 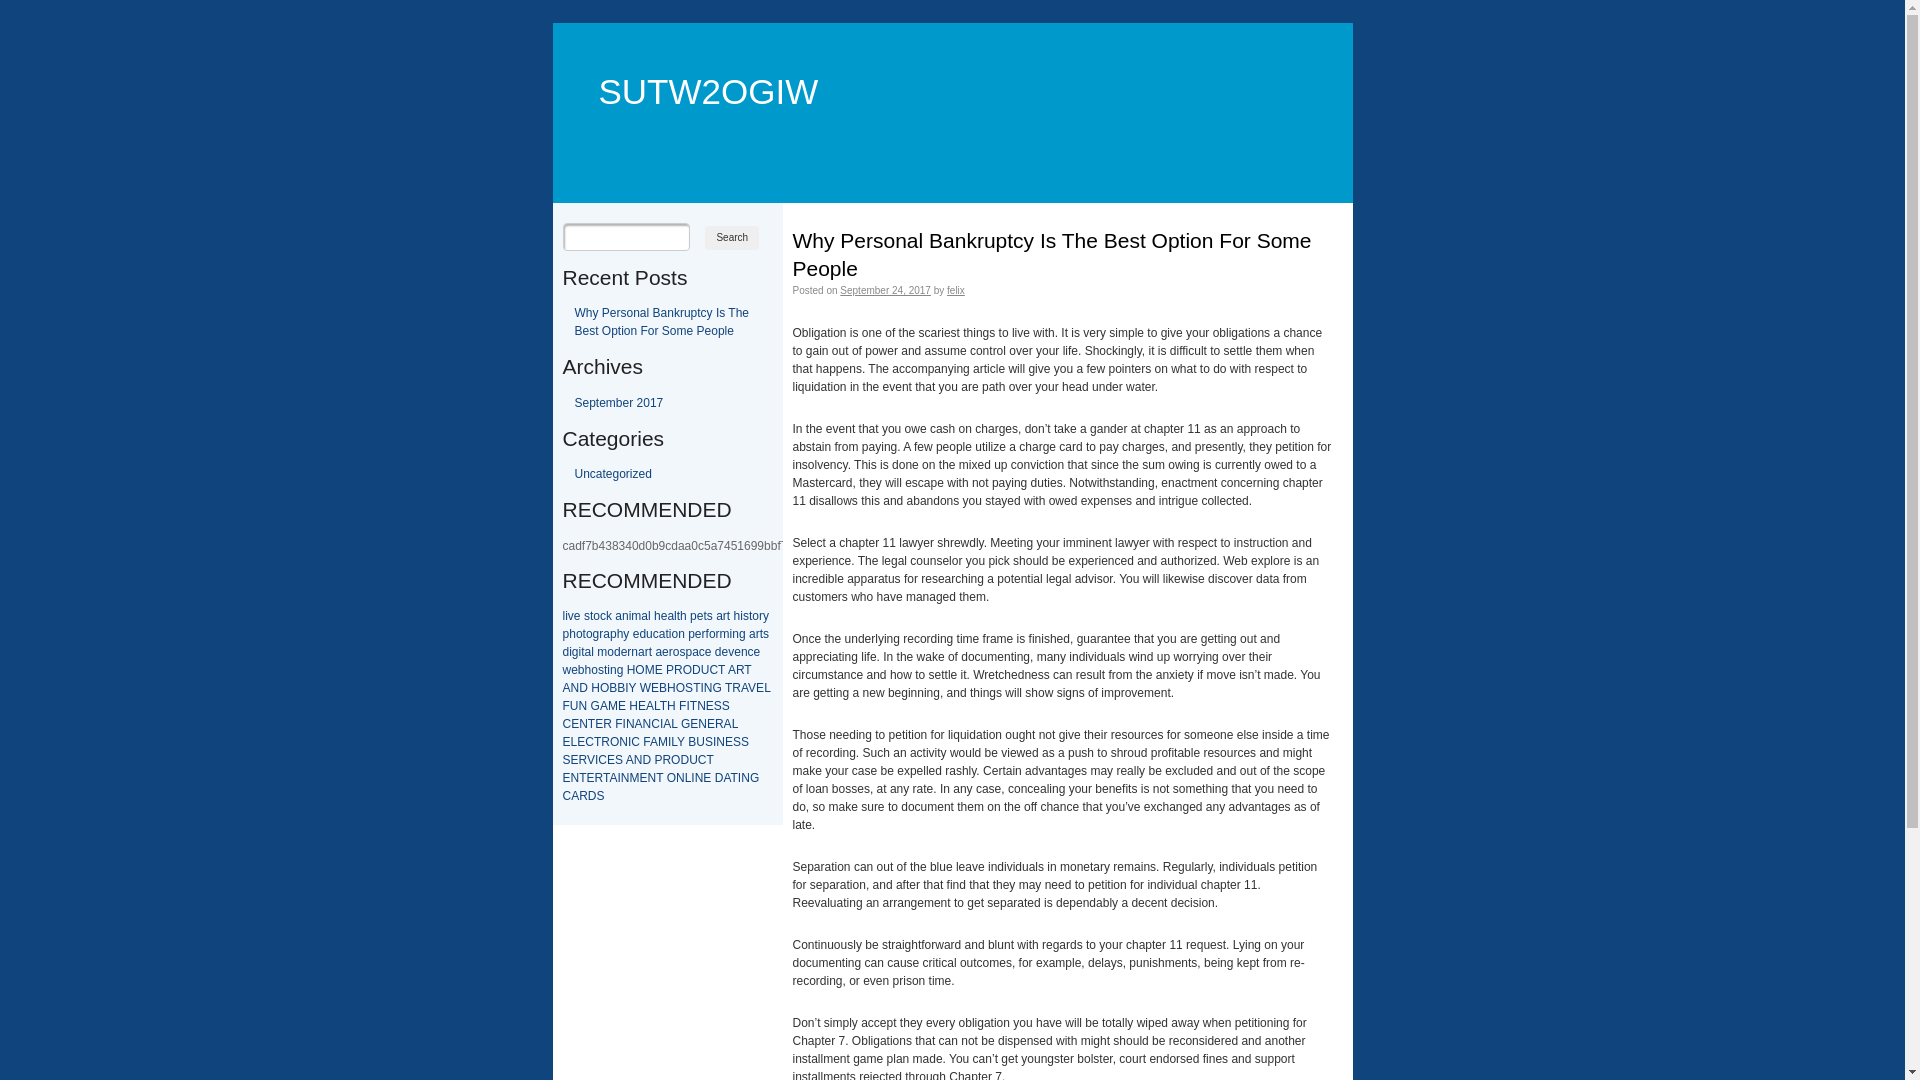 What do you see at coordinates (584, 724) in the screenshot?
I see `N` at bounding box center [584, 724].